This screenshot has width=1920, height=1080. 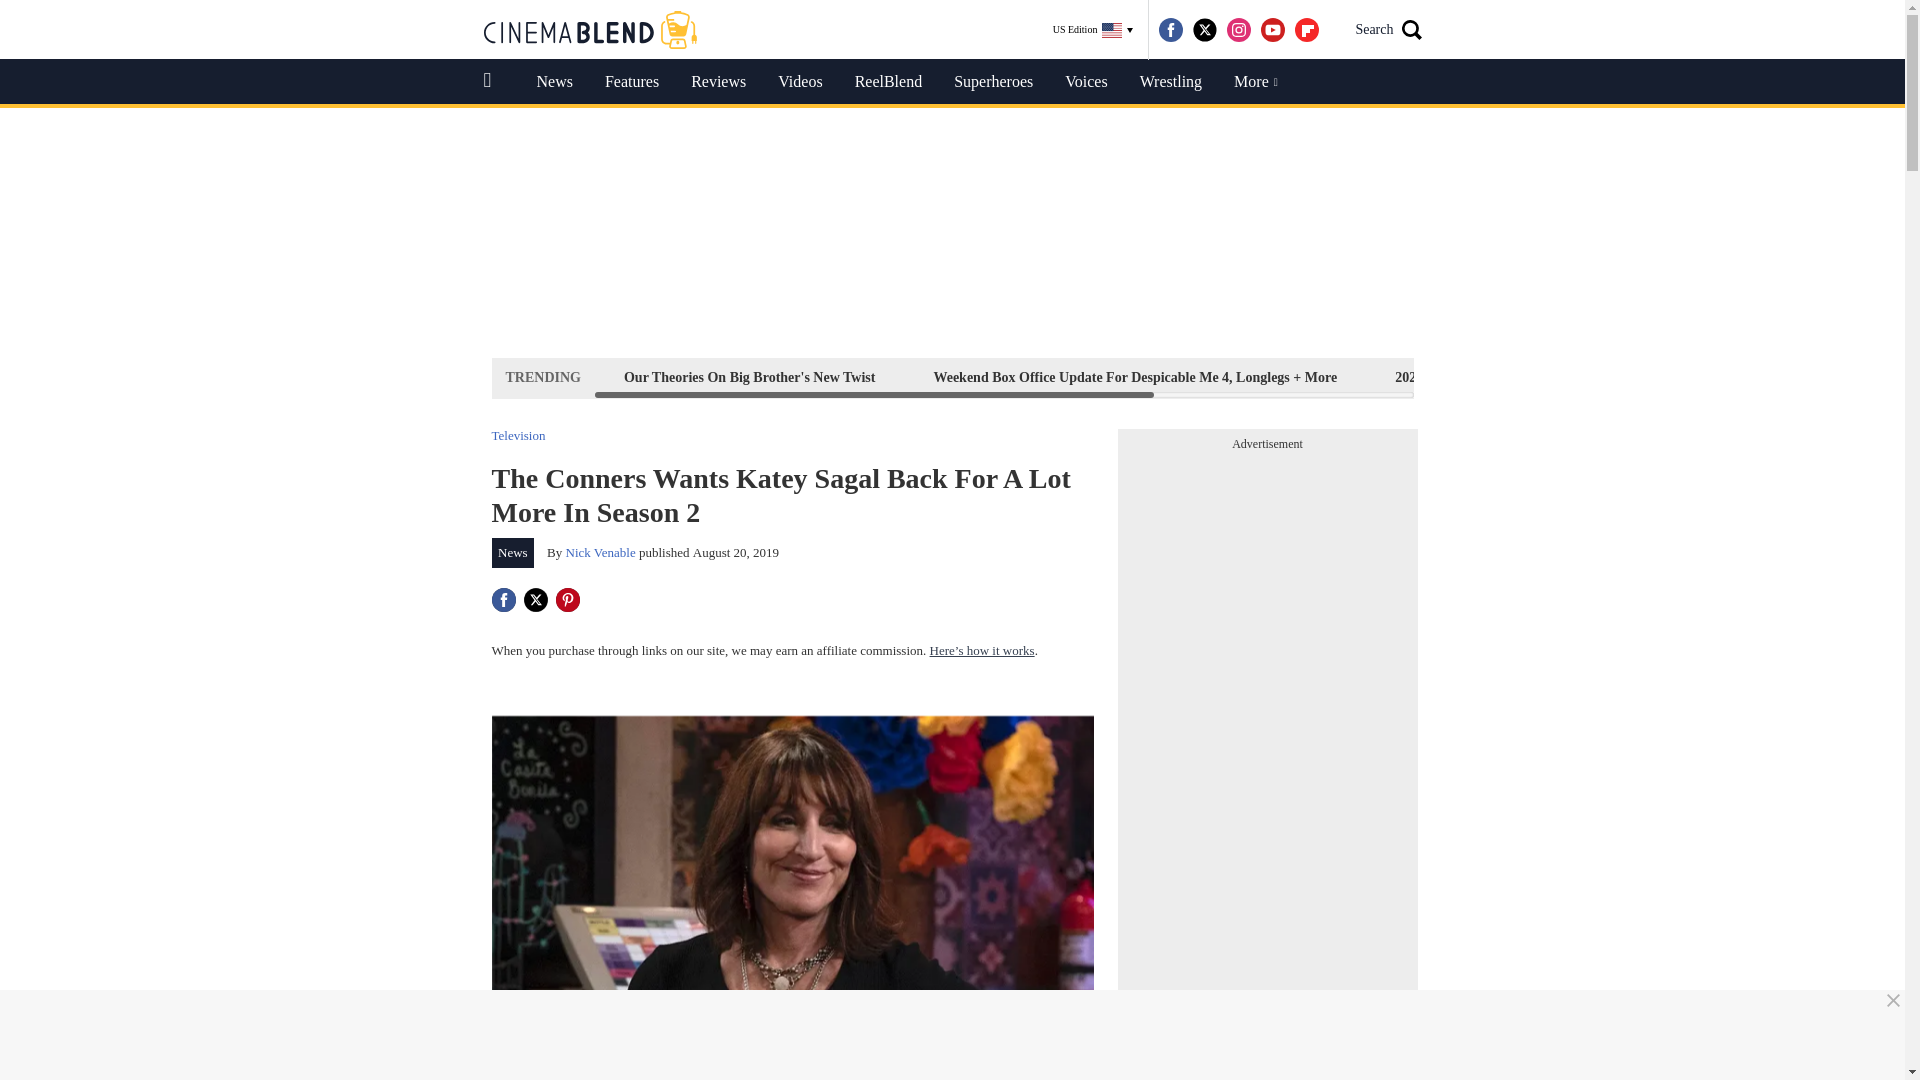 I want to click on US Edition, so click(x=1093, y=30).